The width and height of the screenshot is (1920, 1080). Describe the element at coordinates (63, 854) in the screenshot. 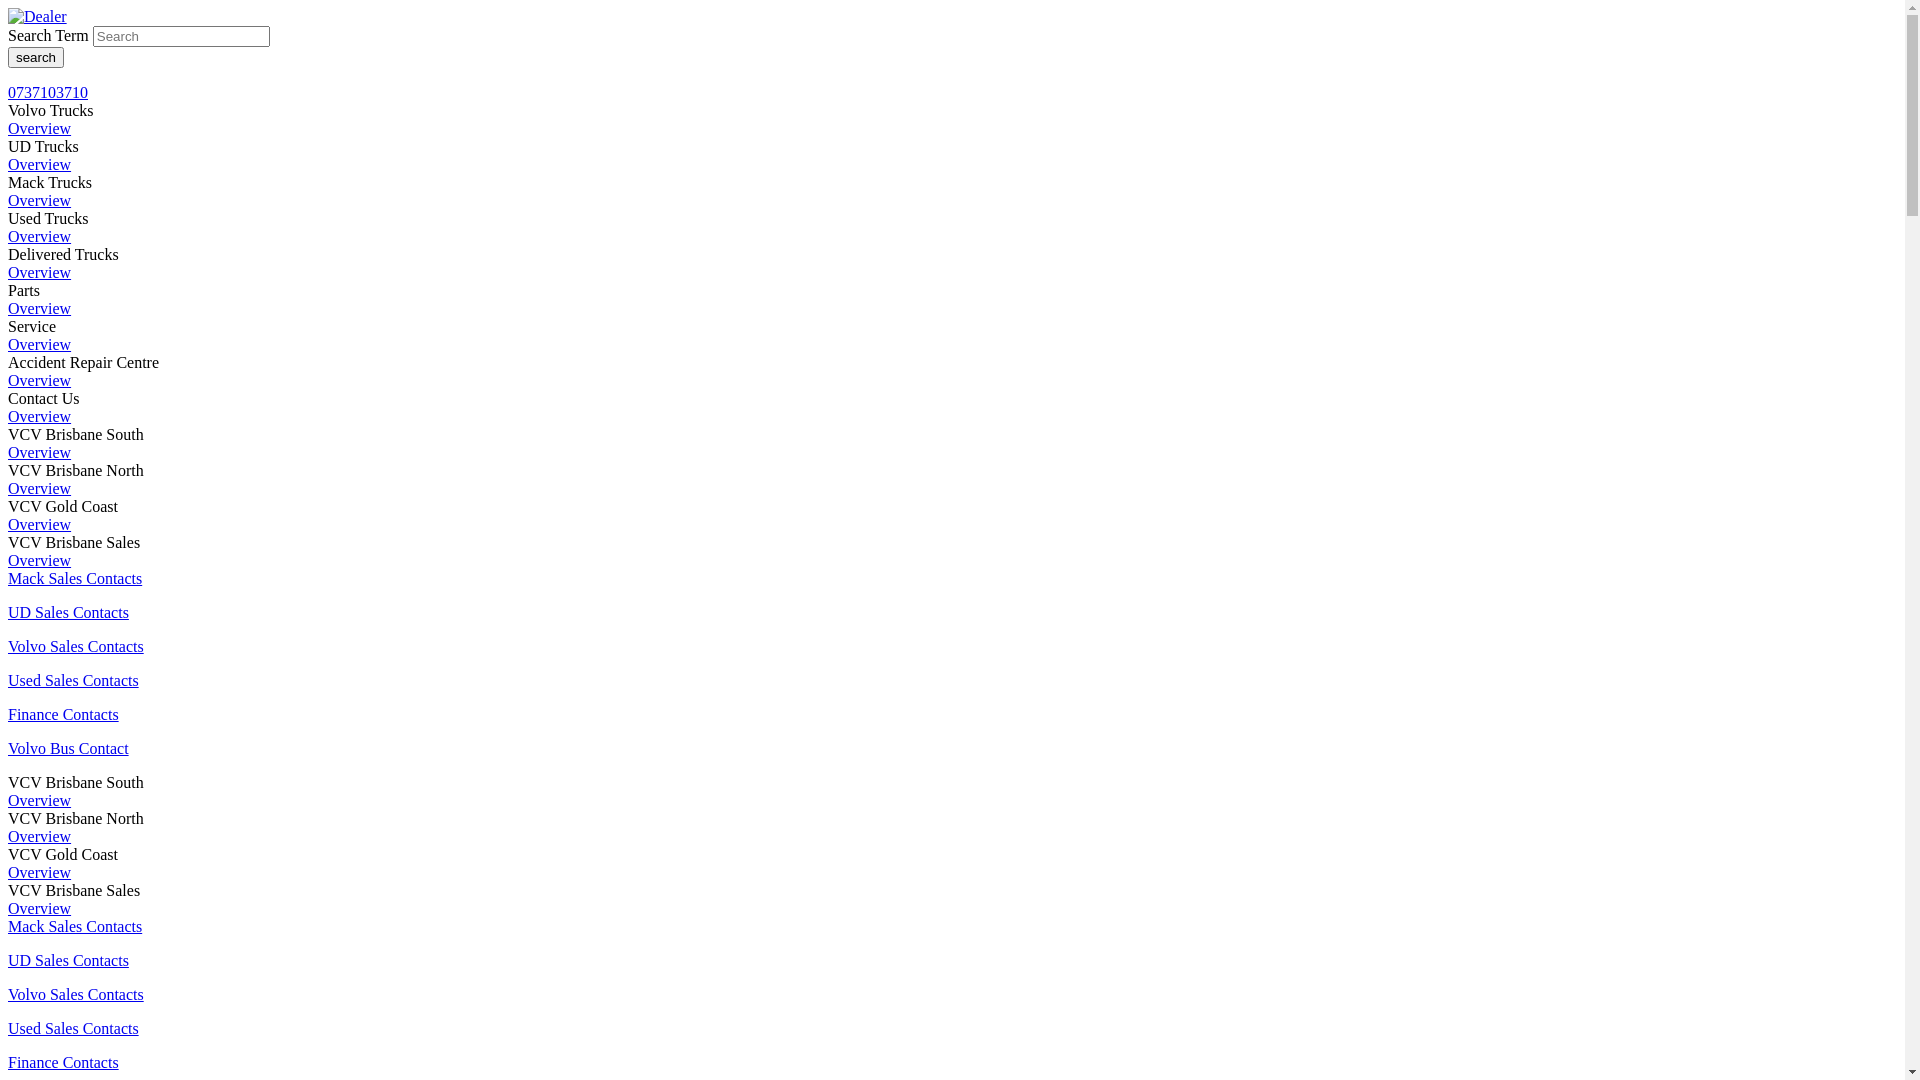

I see `VCV Gold Coast` at that location.